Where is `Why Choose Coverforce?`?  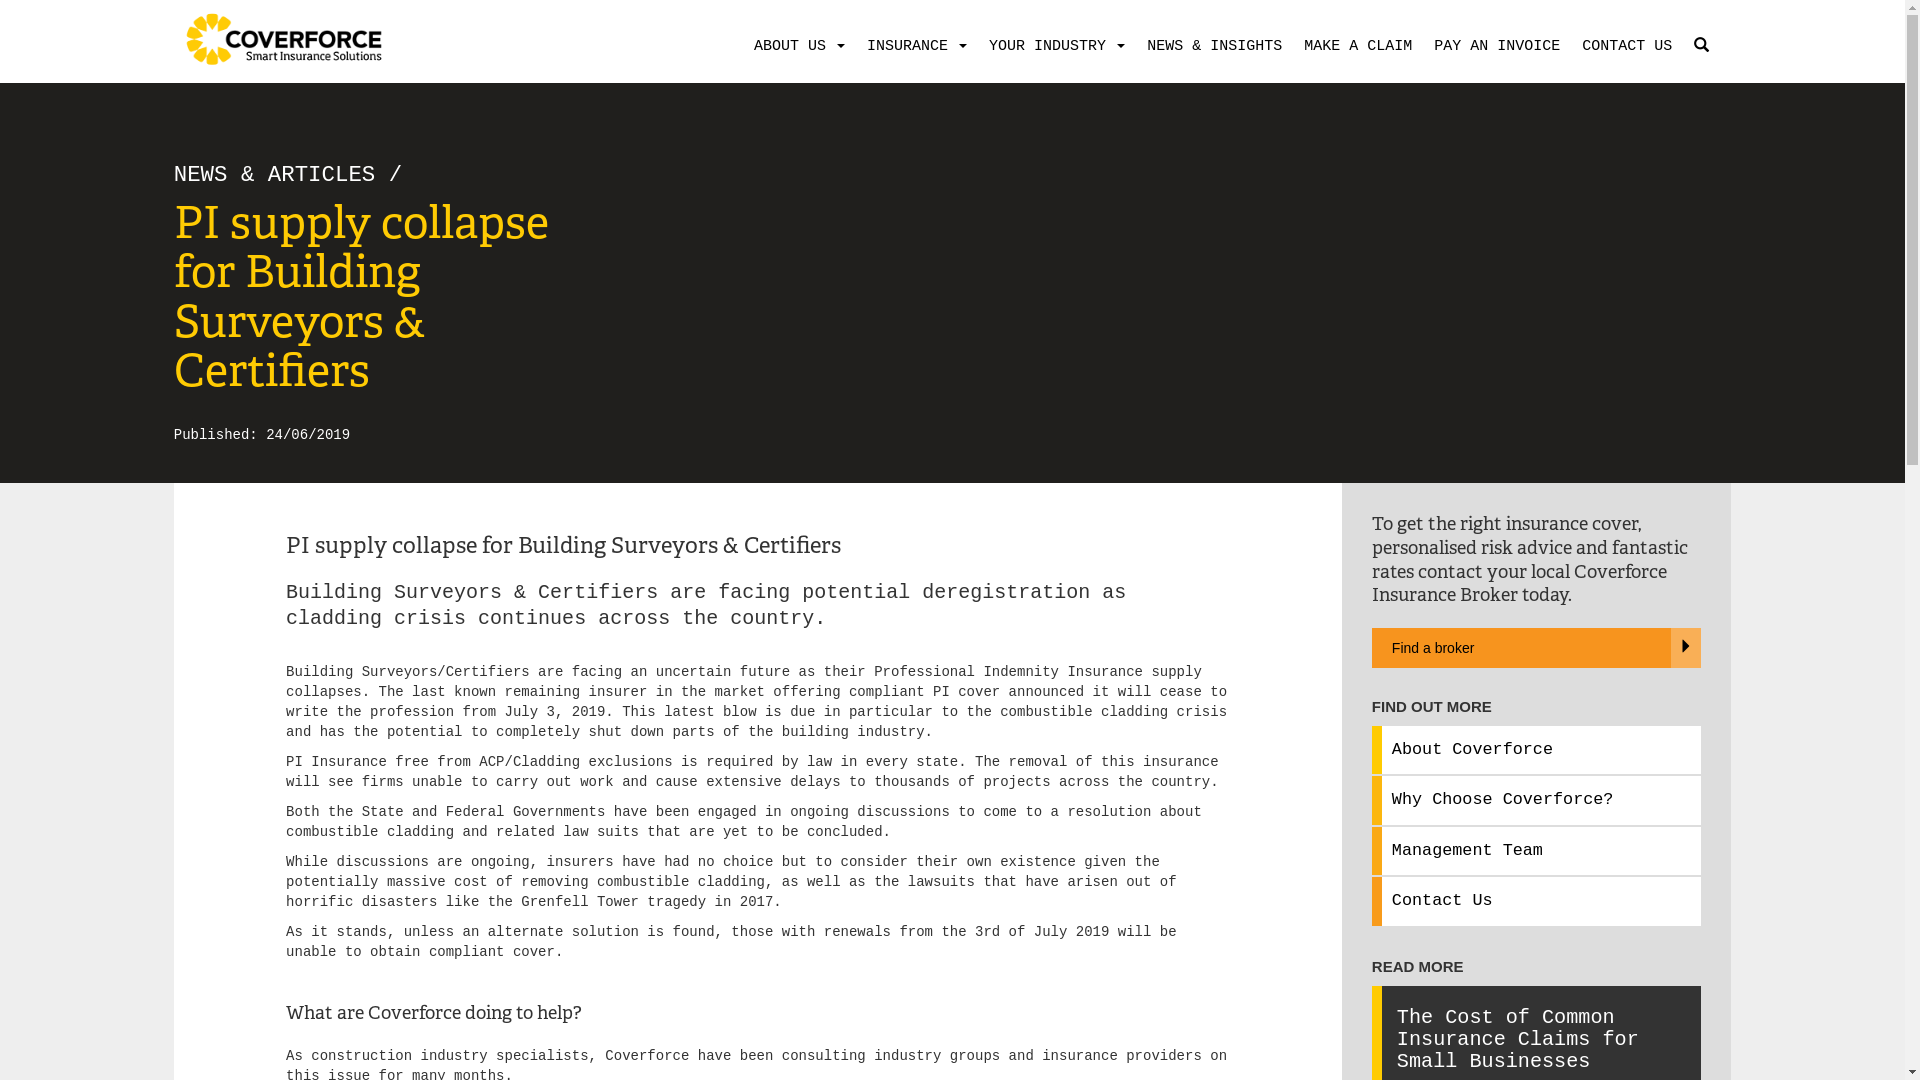
Why Choose Coverforce? is located at coordinates (1503, 800).